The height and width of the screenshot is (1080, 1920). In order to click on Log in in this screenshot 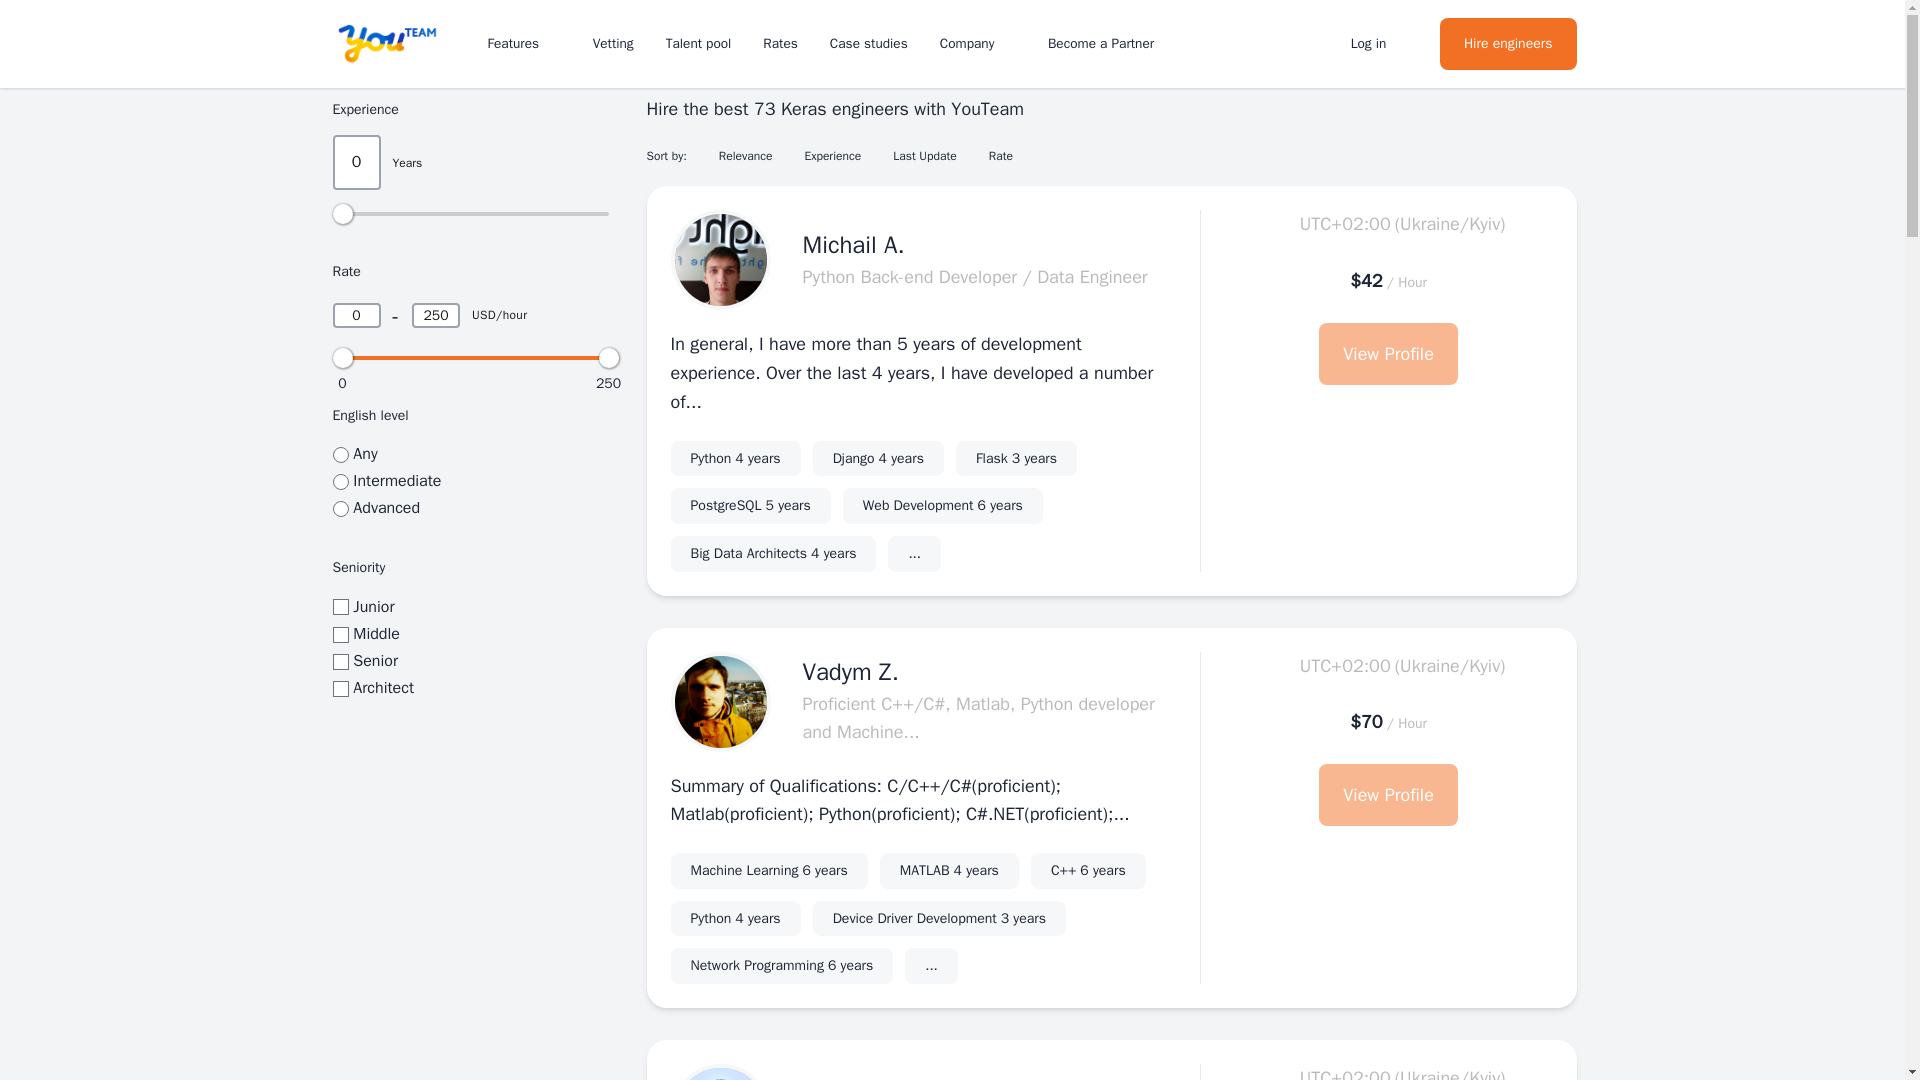, I will do `click(878, 458)`.